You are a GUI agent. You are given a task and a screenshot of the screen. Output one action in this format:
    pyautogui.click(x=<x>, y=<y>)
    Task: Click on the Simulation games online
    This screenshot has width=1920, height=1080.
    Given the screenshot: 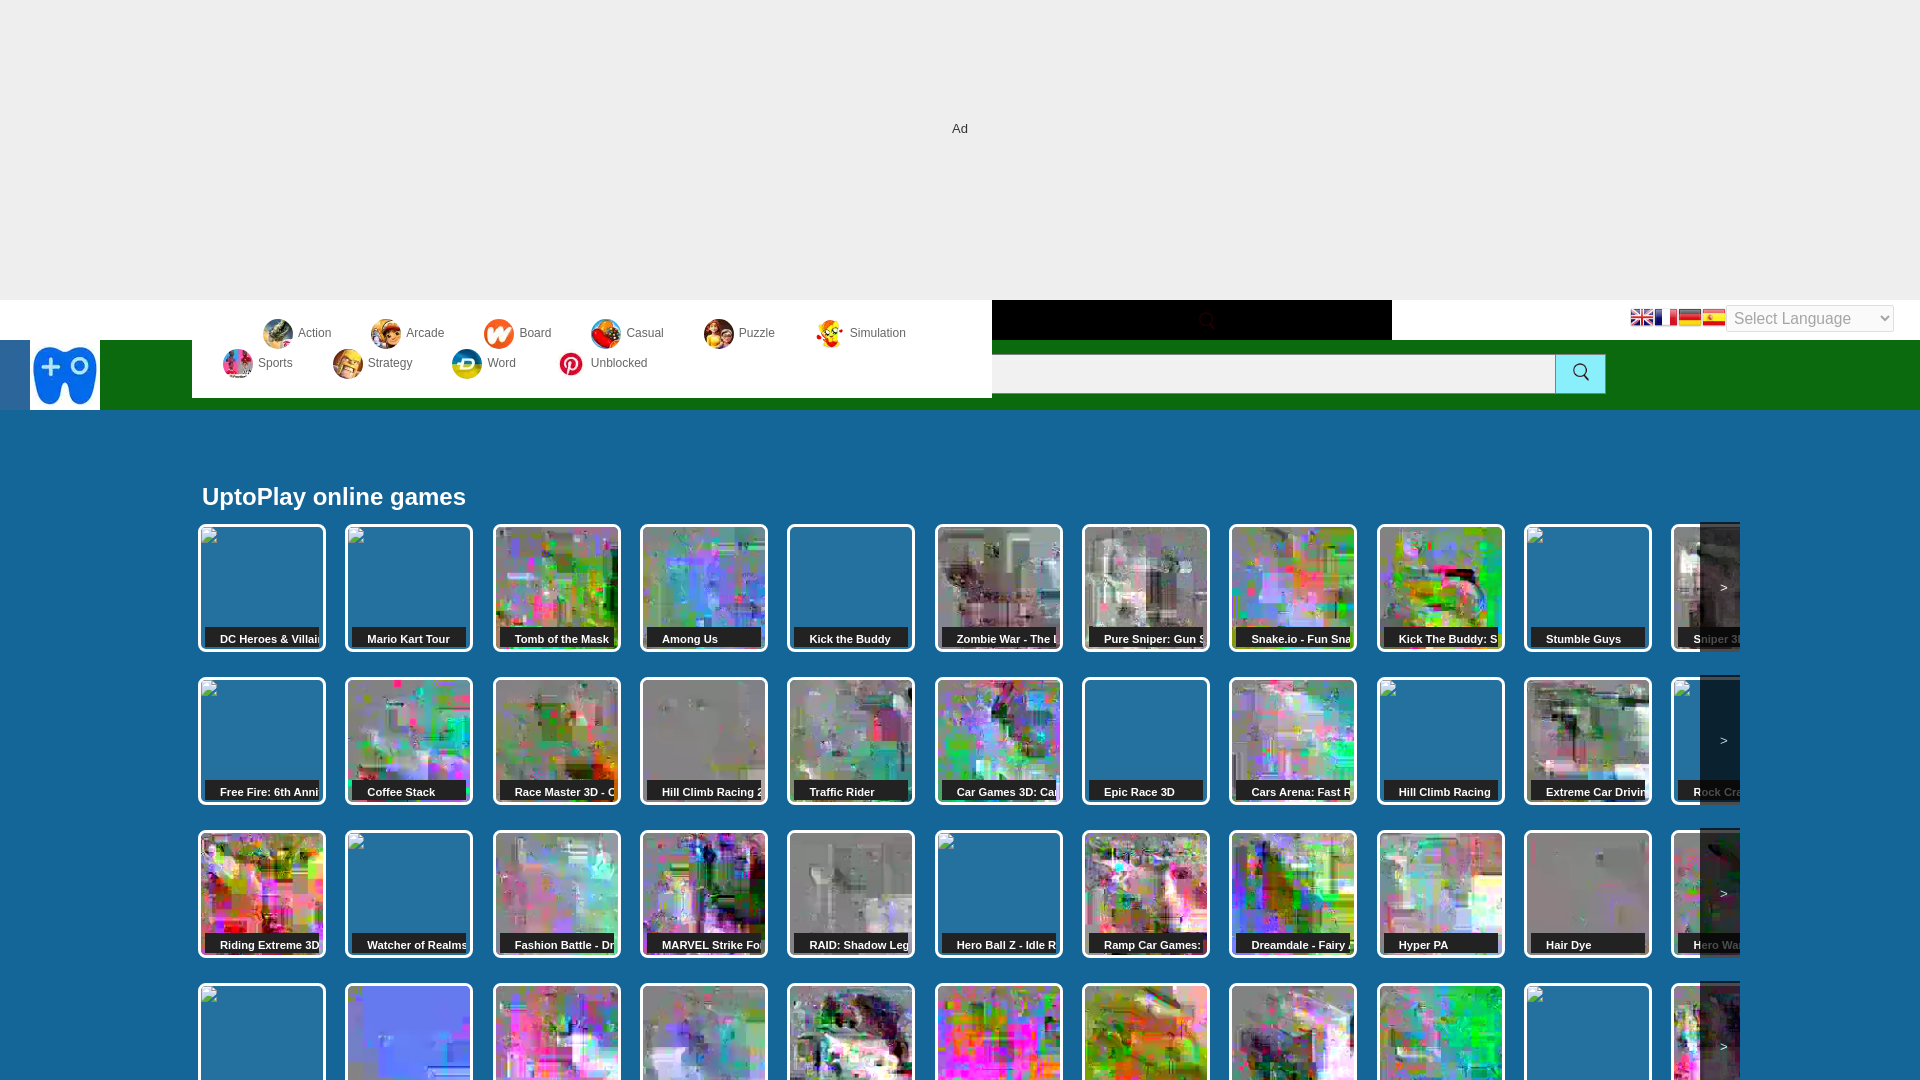 What is the action you would take?
    pyautogui.click(x=860, y=333)
    